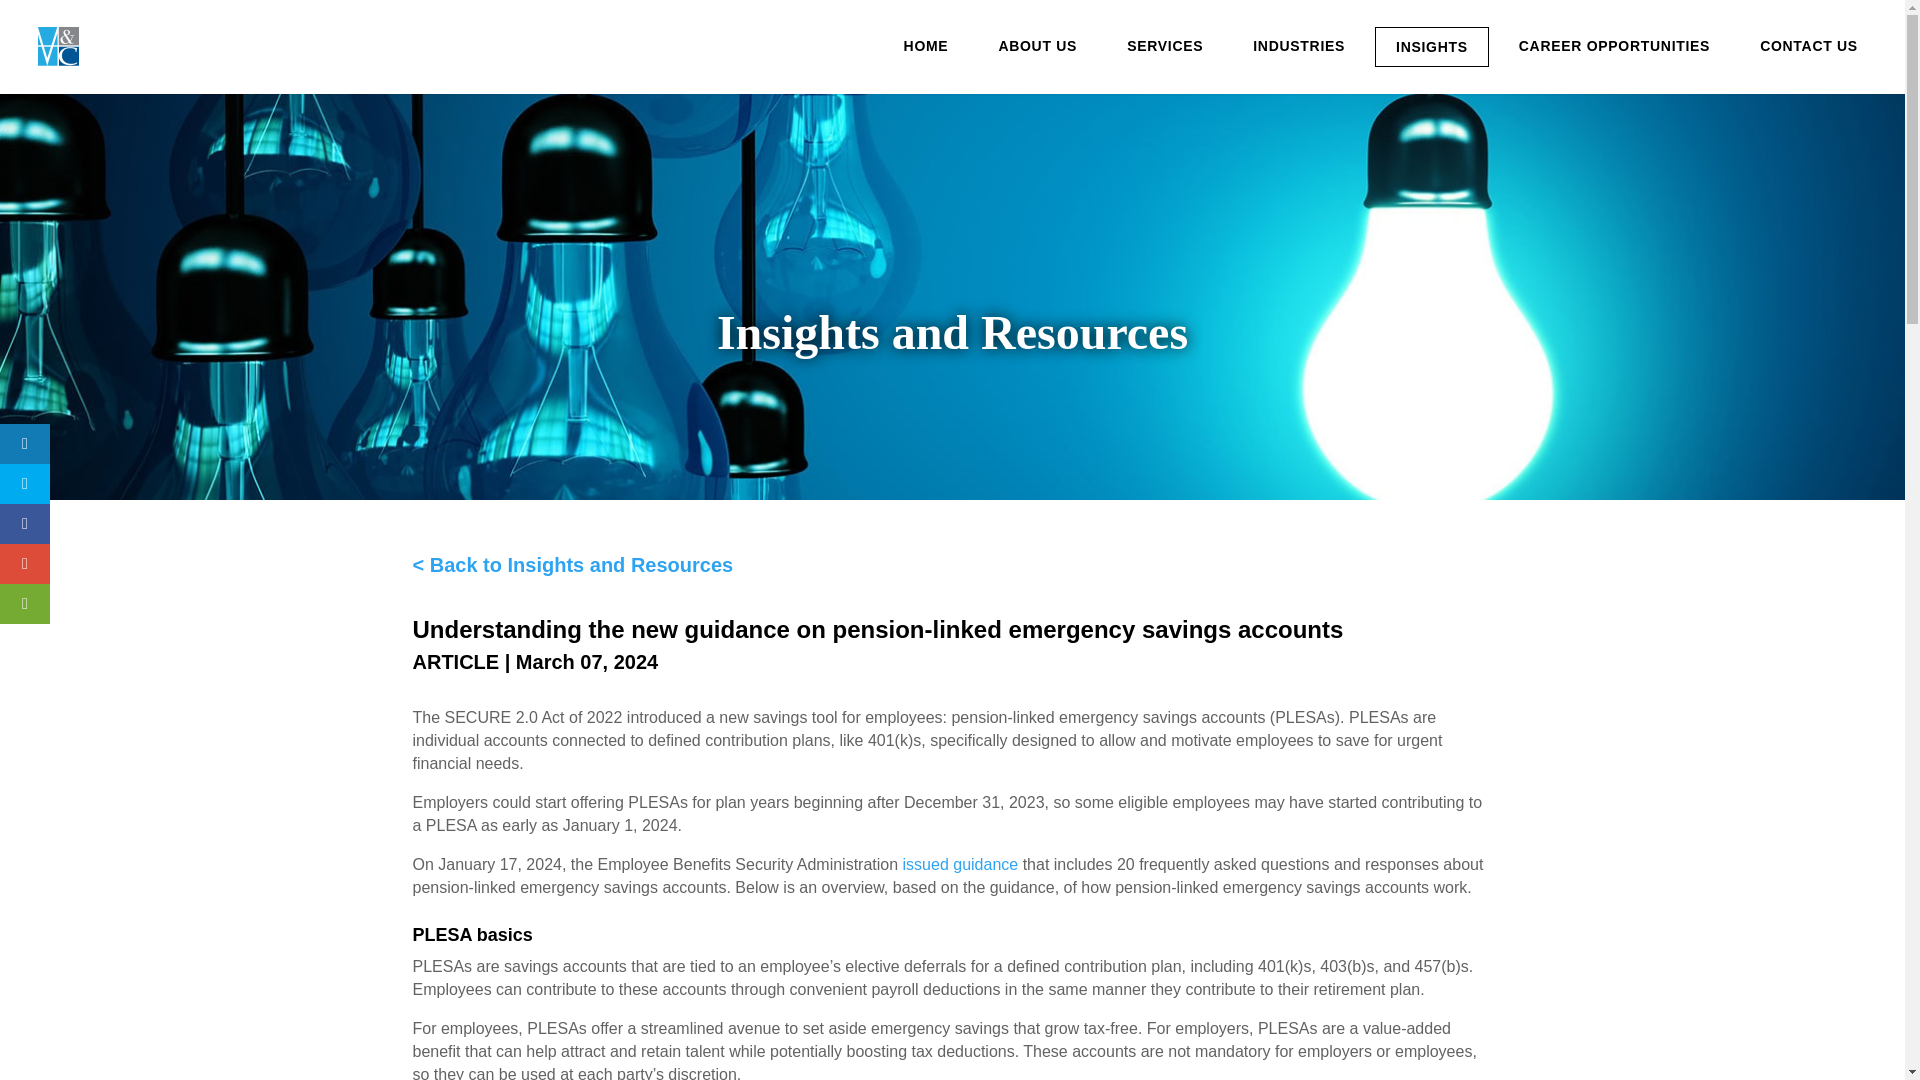 The width and height of the screenshot is (1920, 1080). Describe the element at coordinates (1808, 46) in the screenshot. I see `CONTACT US` at that location.